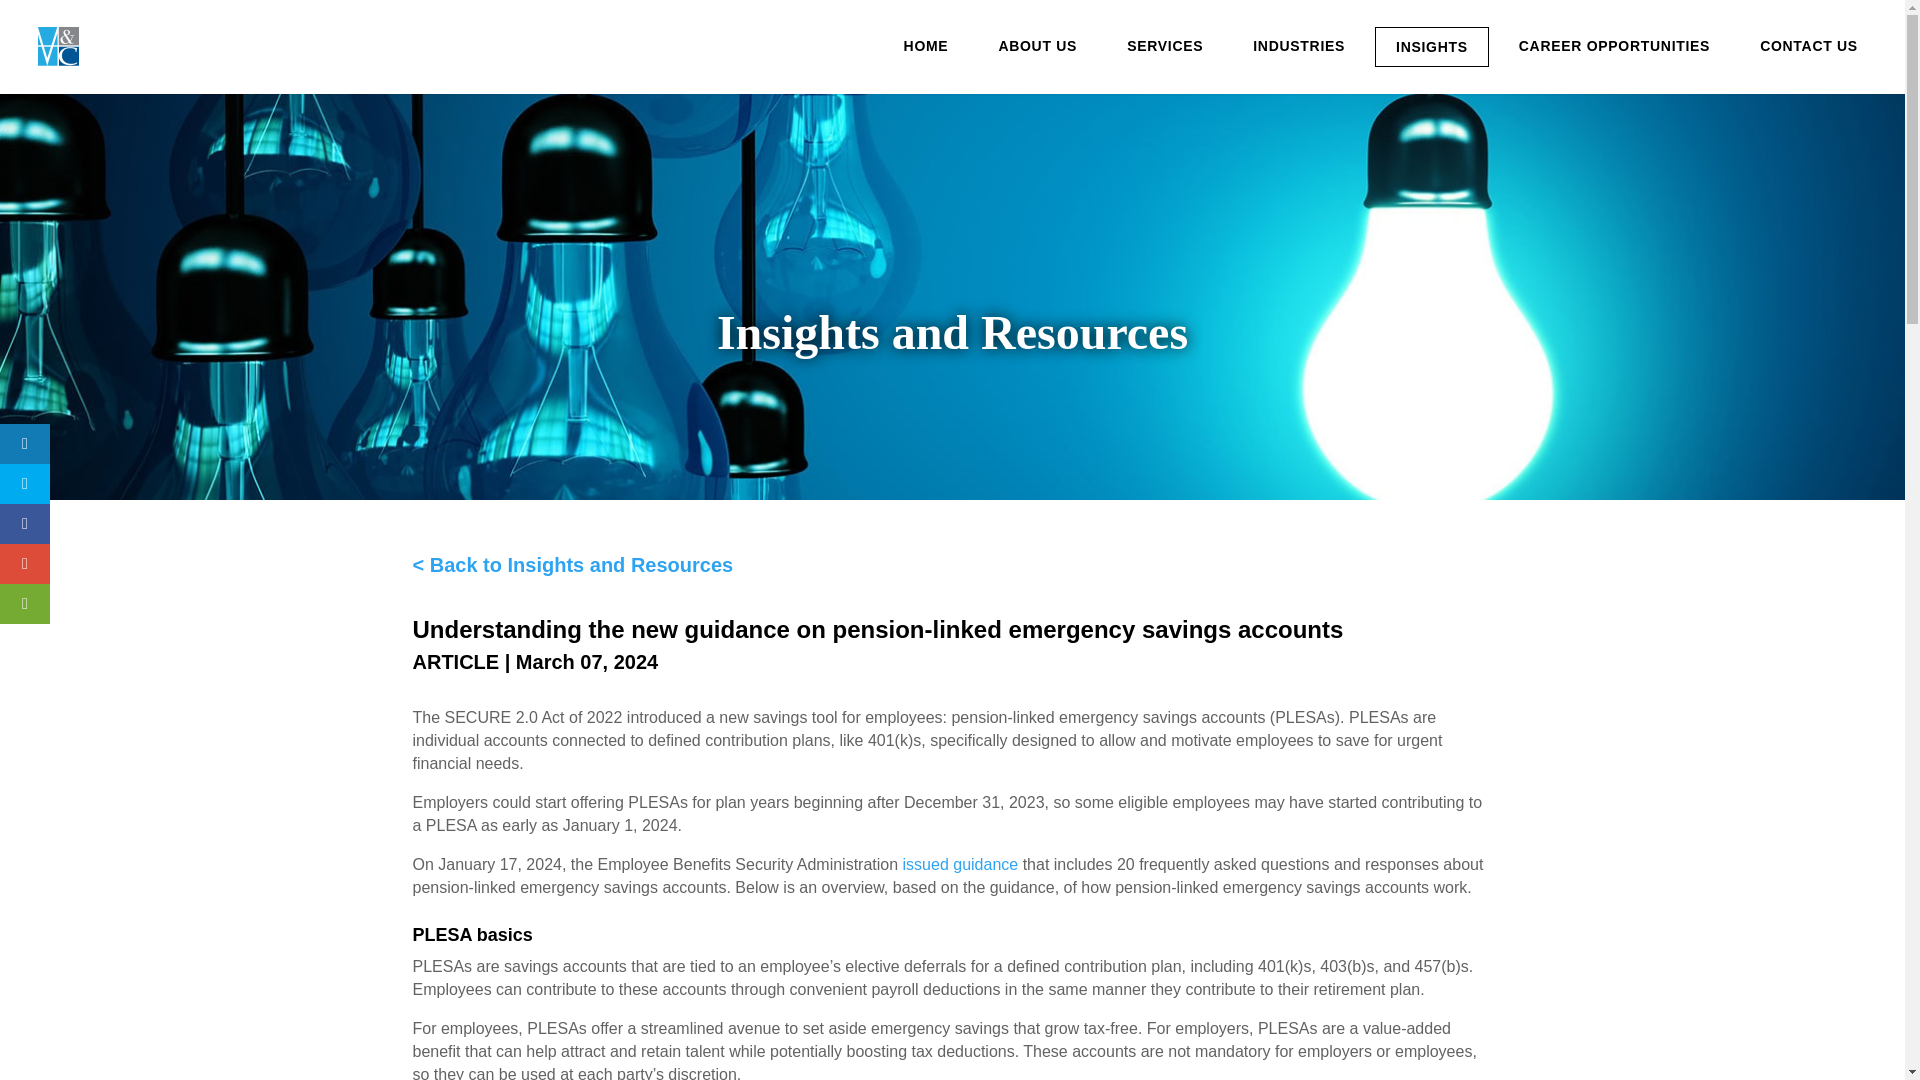 The width and height of the screenshot is (1920, 1080). Describe the element at coordinates (1808, 46) in the screenshot. I see `CONTACT US` at that location.